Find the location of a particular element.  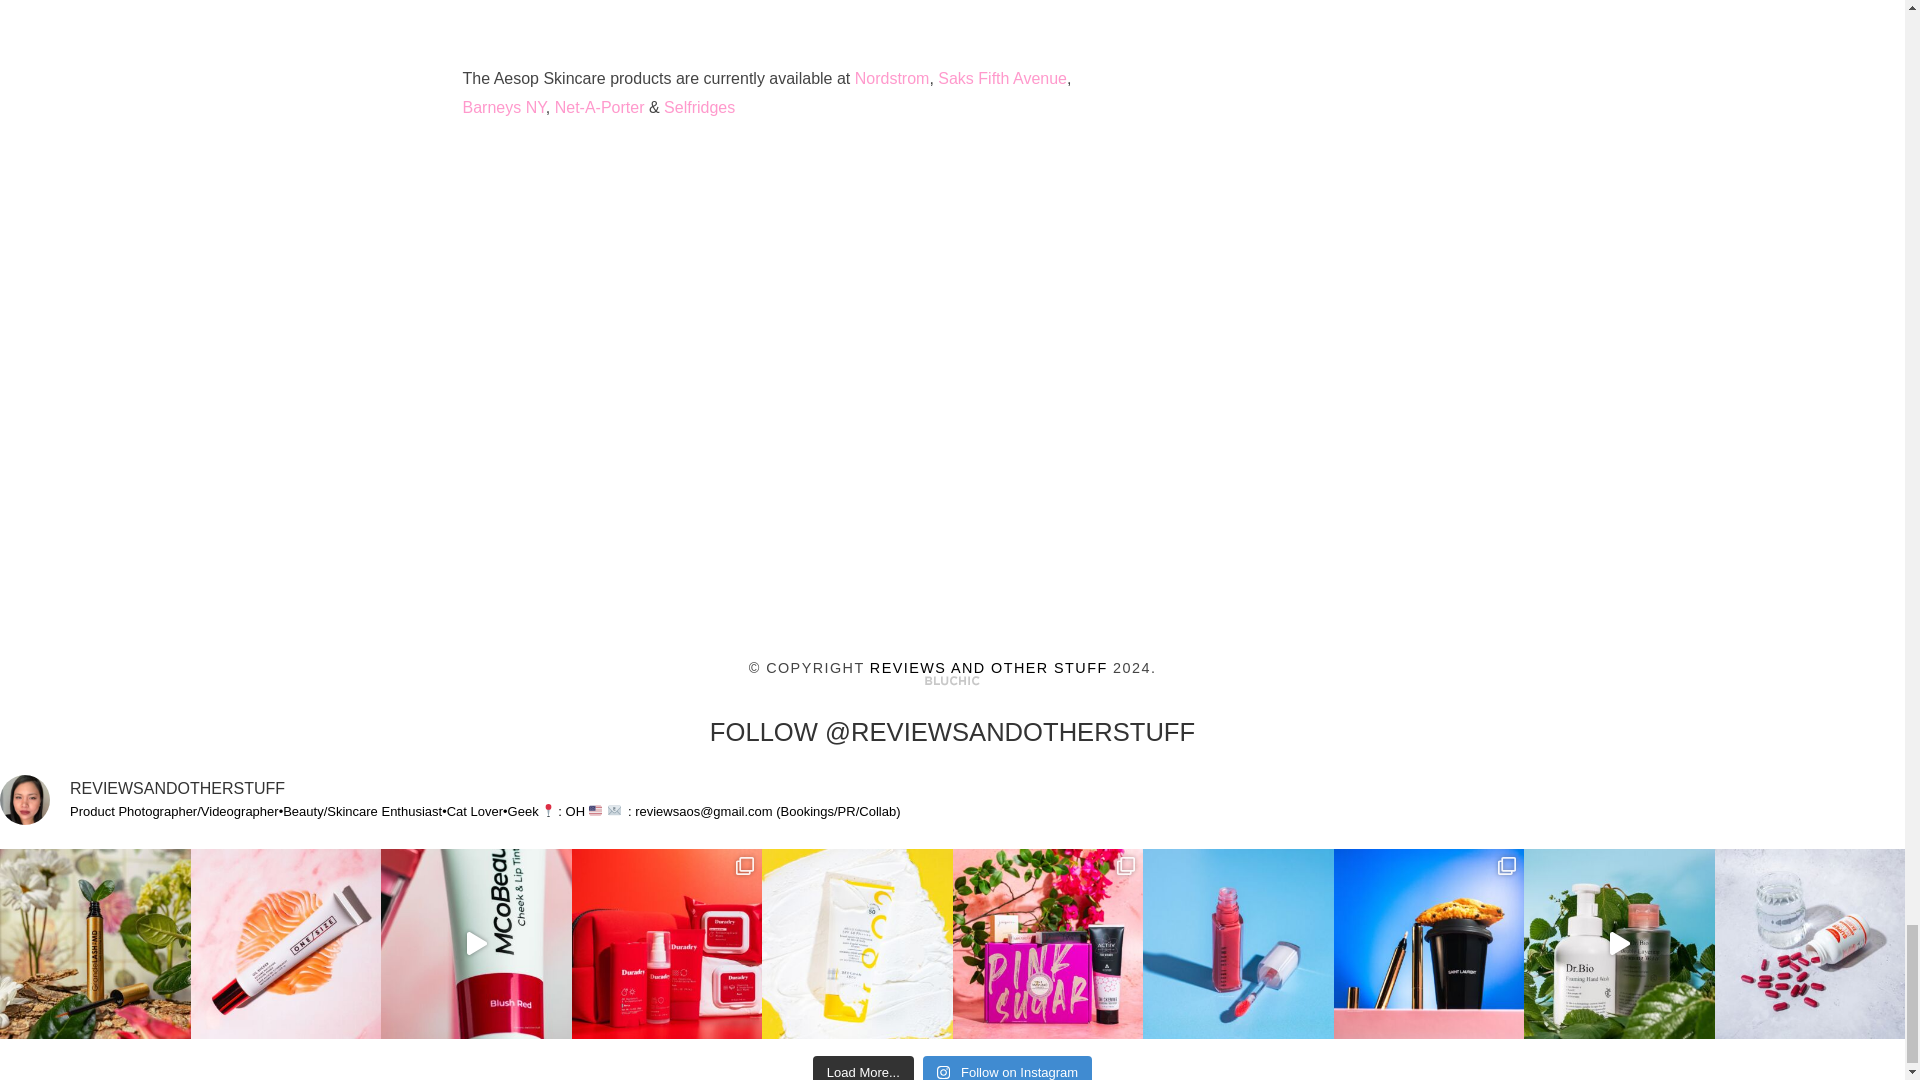

Theme by Bluchic is located at coordinates (952, 681).